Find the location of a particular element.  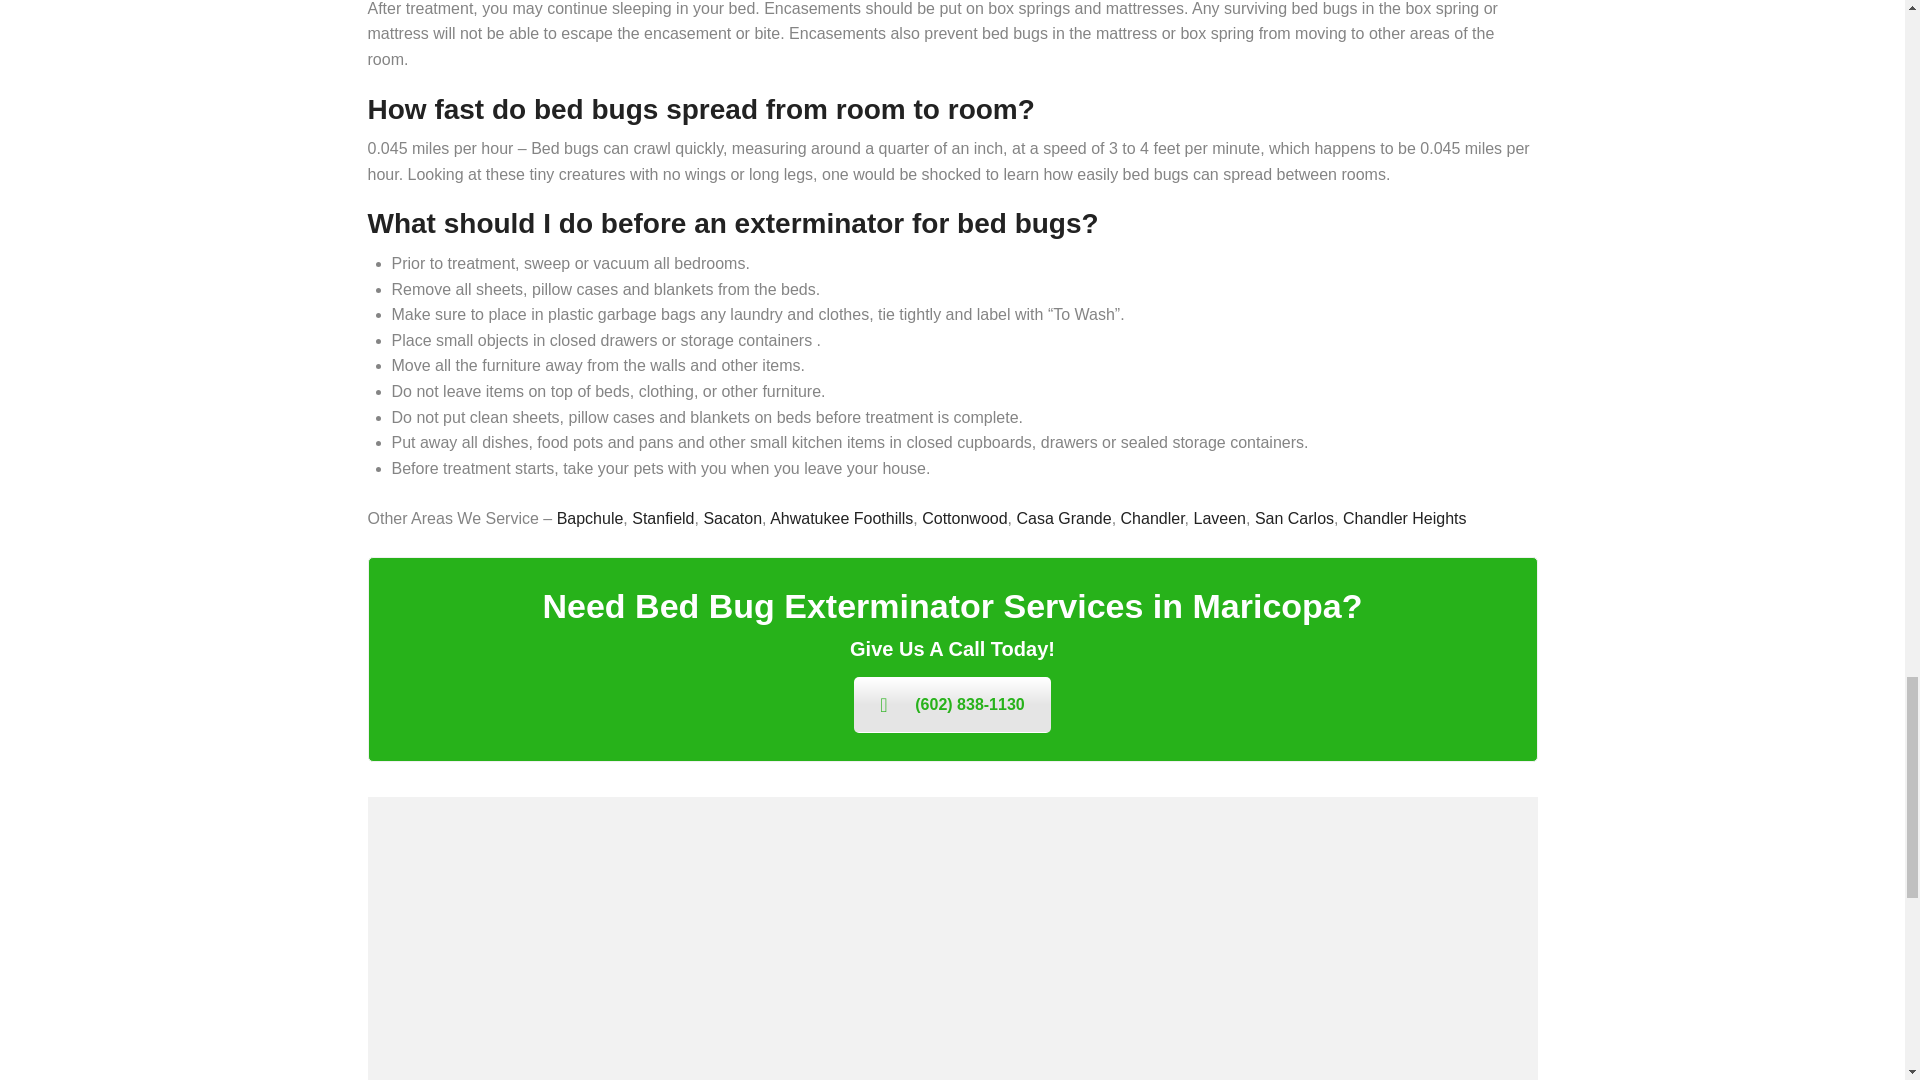

Cottonwood is located at coordinates (964, 518).